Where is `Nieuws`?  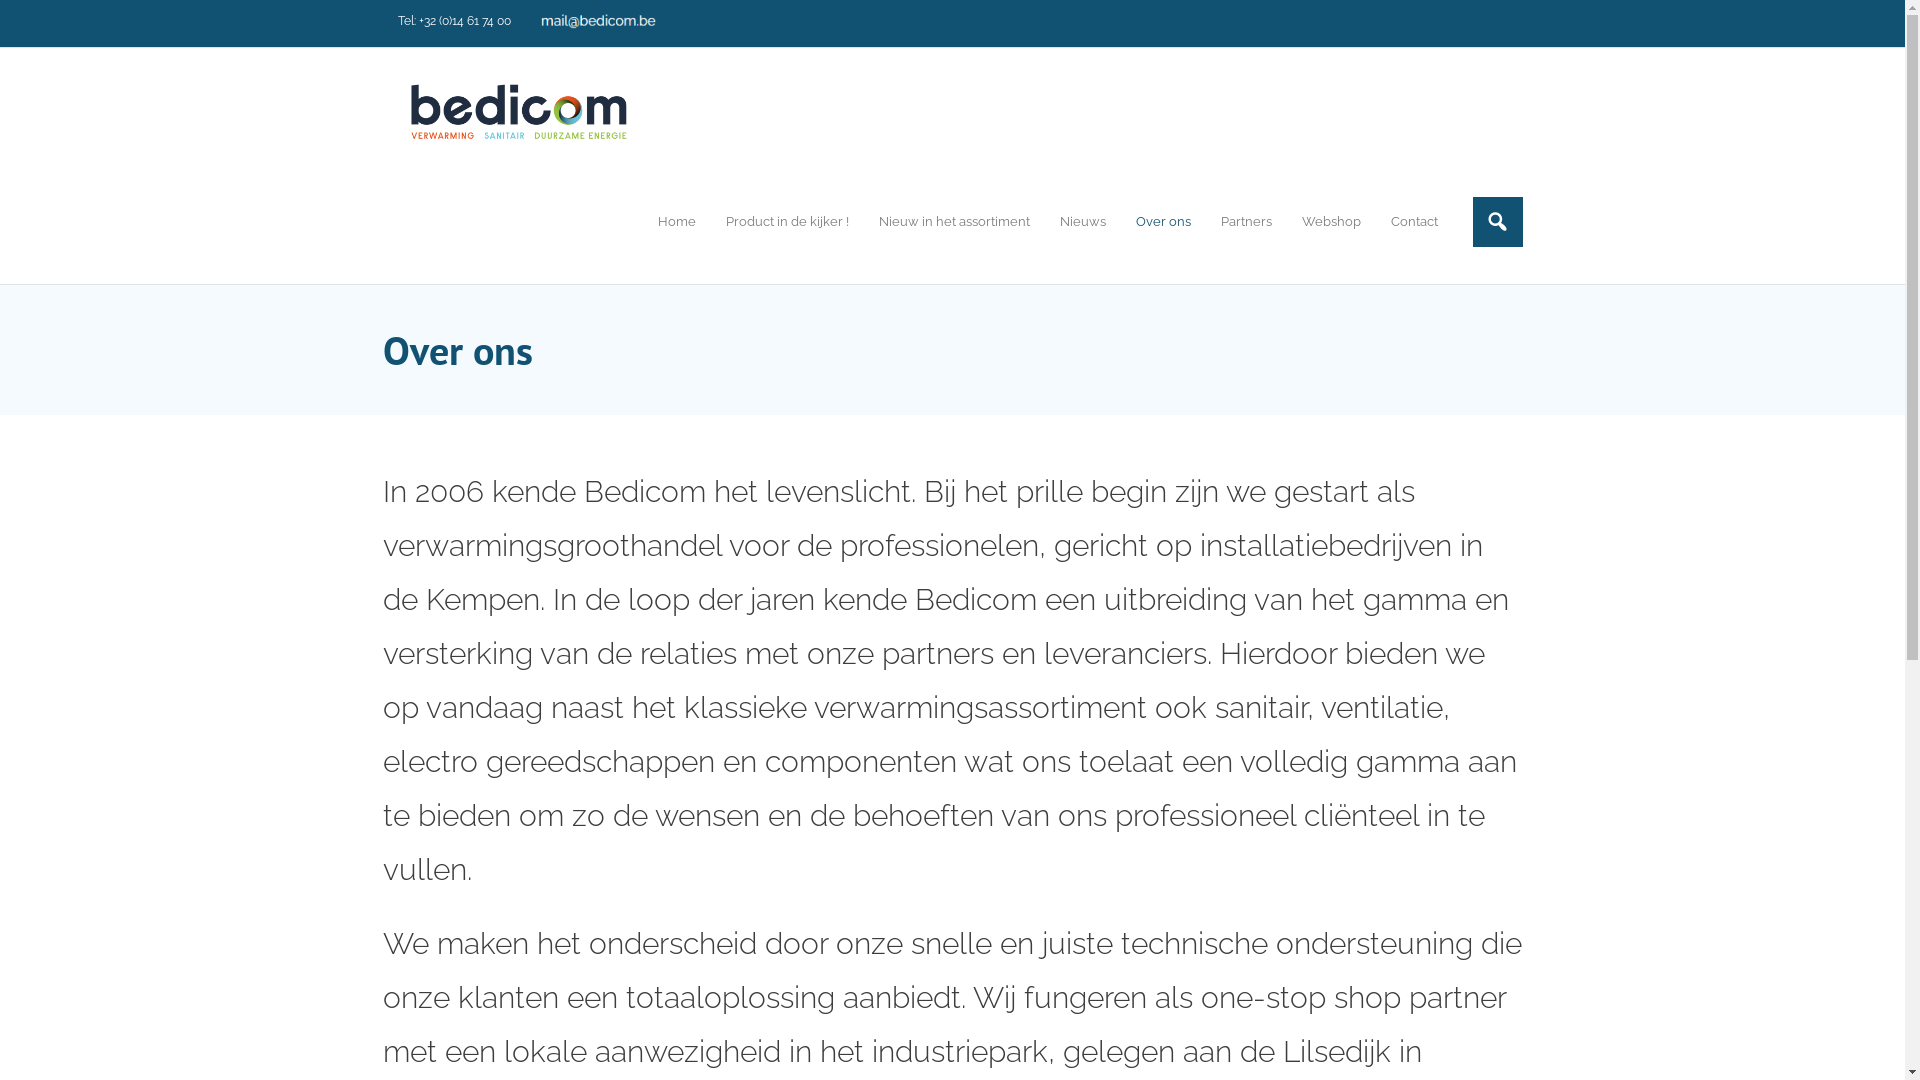
Nieuws is located at coordinates (1082, 222).